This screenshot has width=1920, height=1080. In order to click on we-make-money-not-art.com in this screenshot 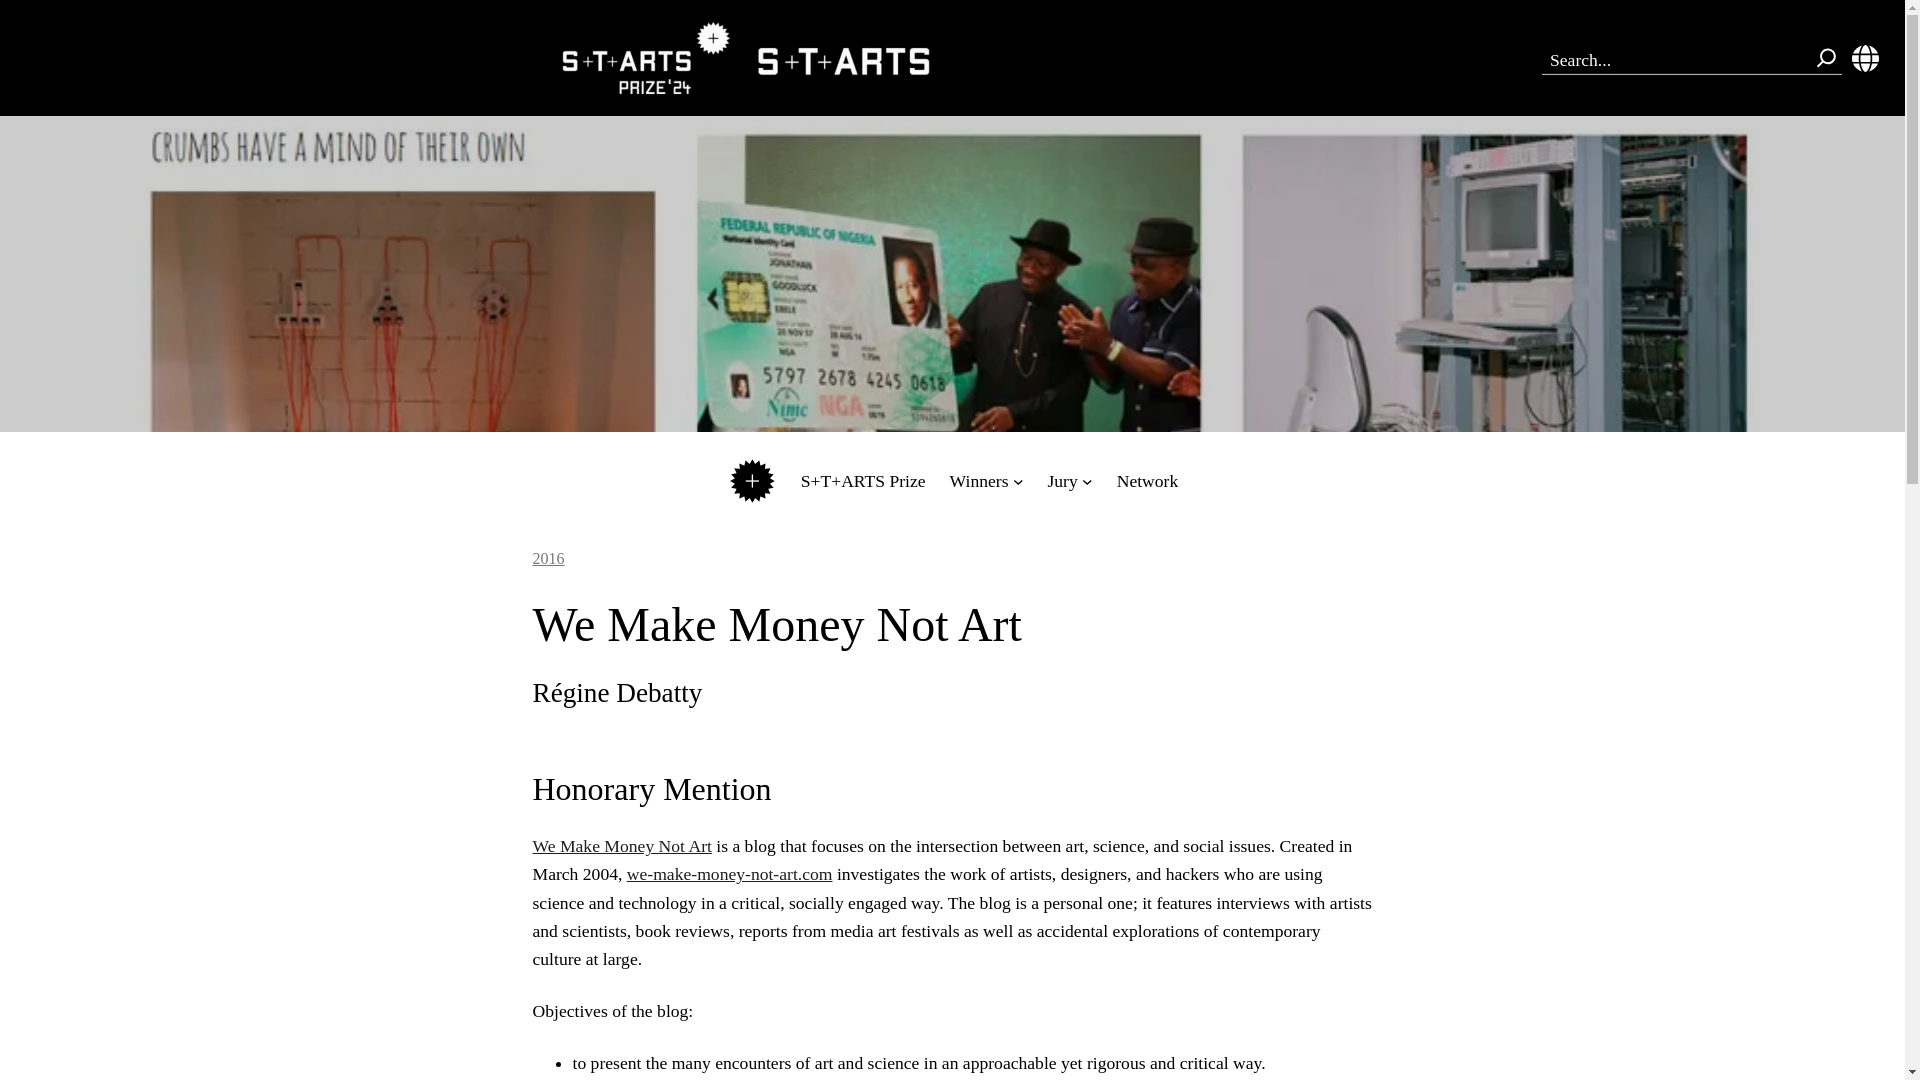, I will do `click(730, 874)`.